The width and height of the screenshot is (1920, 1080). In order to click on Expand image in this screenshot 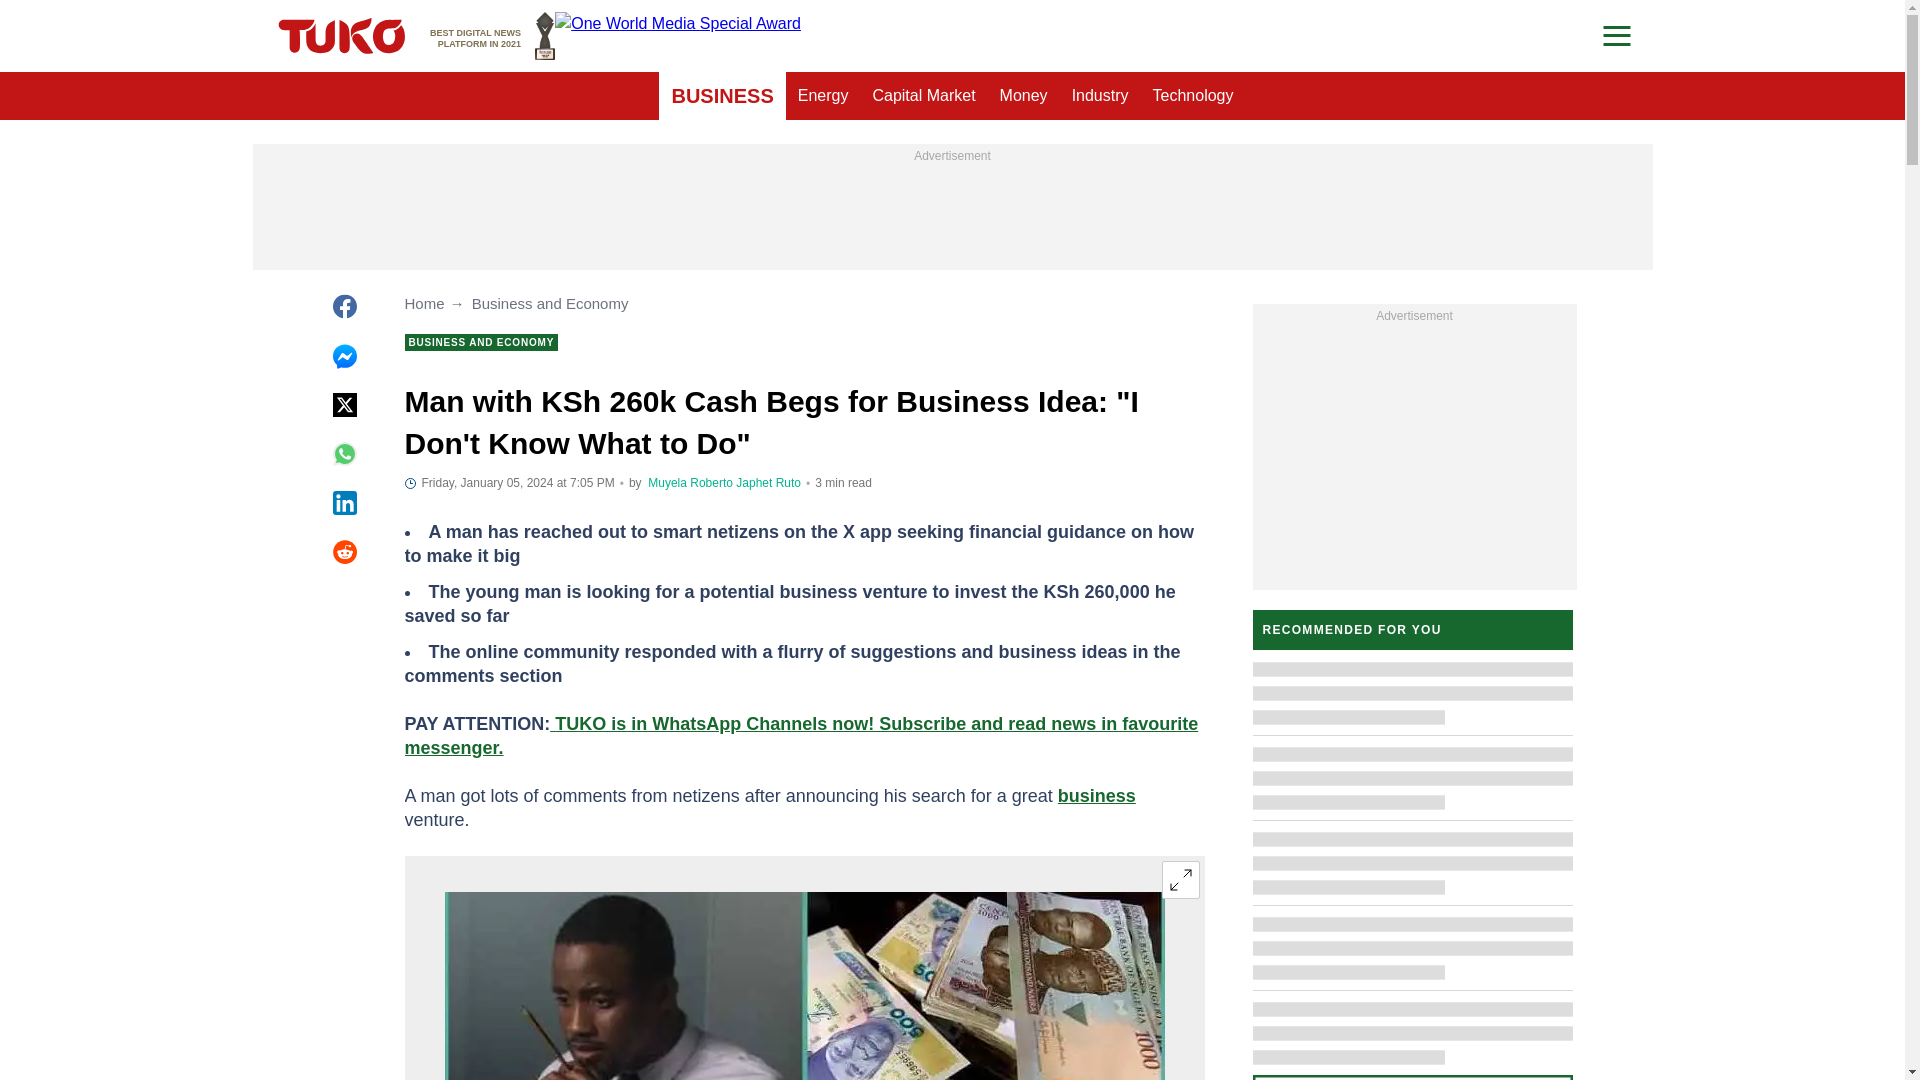, I will do `click(1180, 879)`.